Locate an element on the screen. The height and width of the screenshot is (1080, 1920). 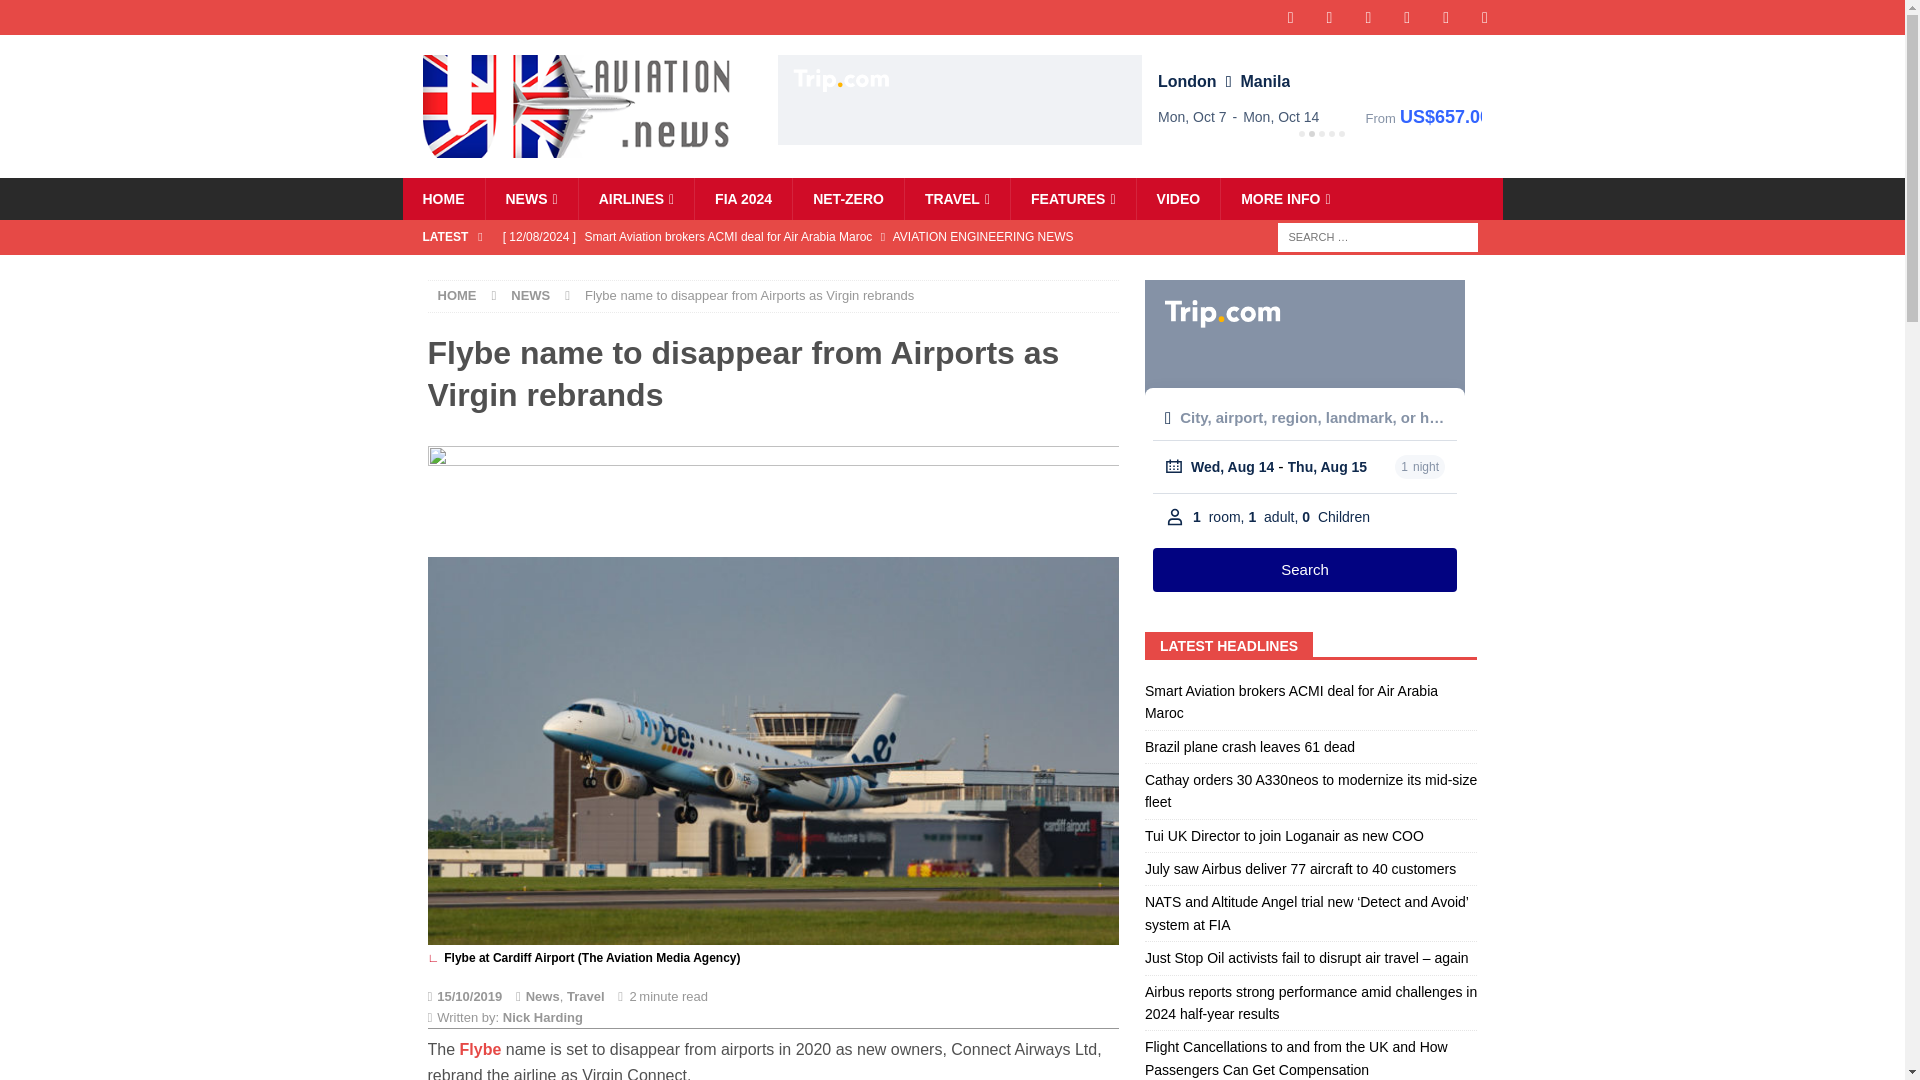
NET-ZERO is located at coordinates (848, 199).